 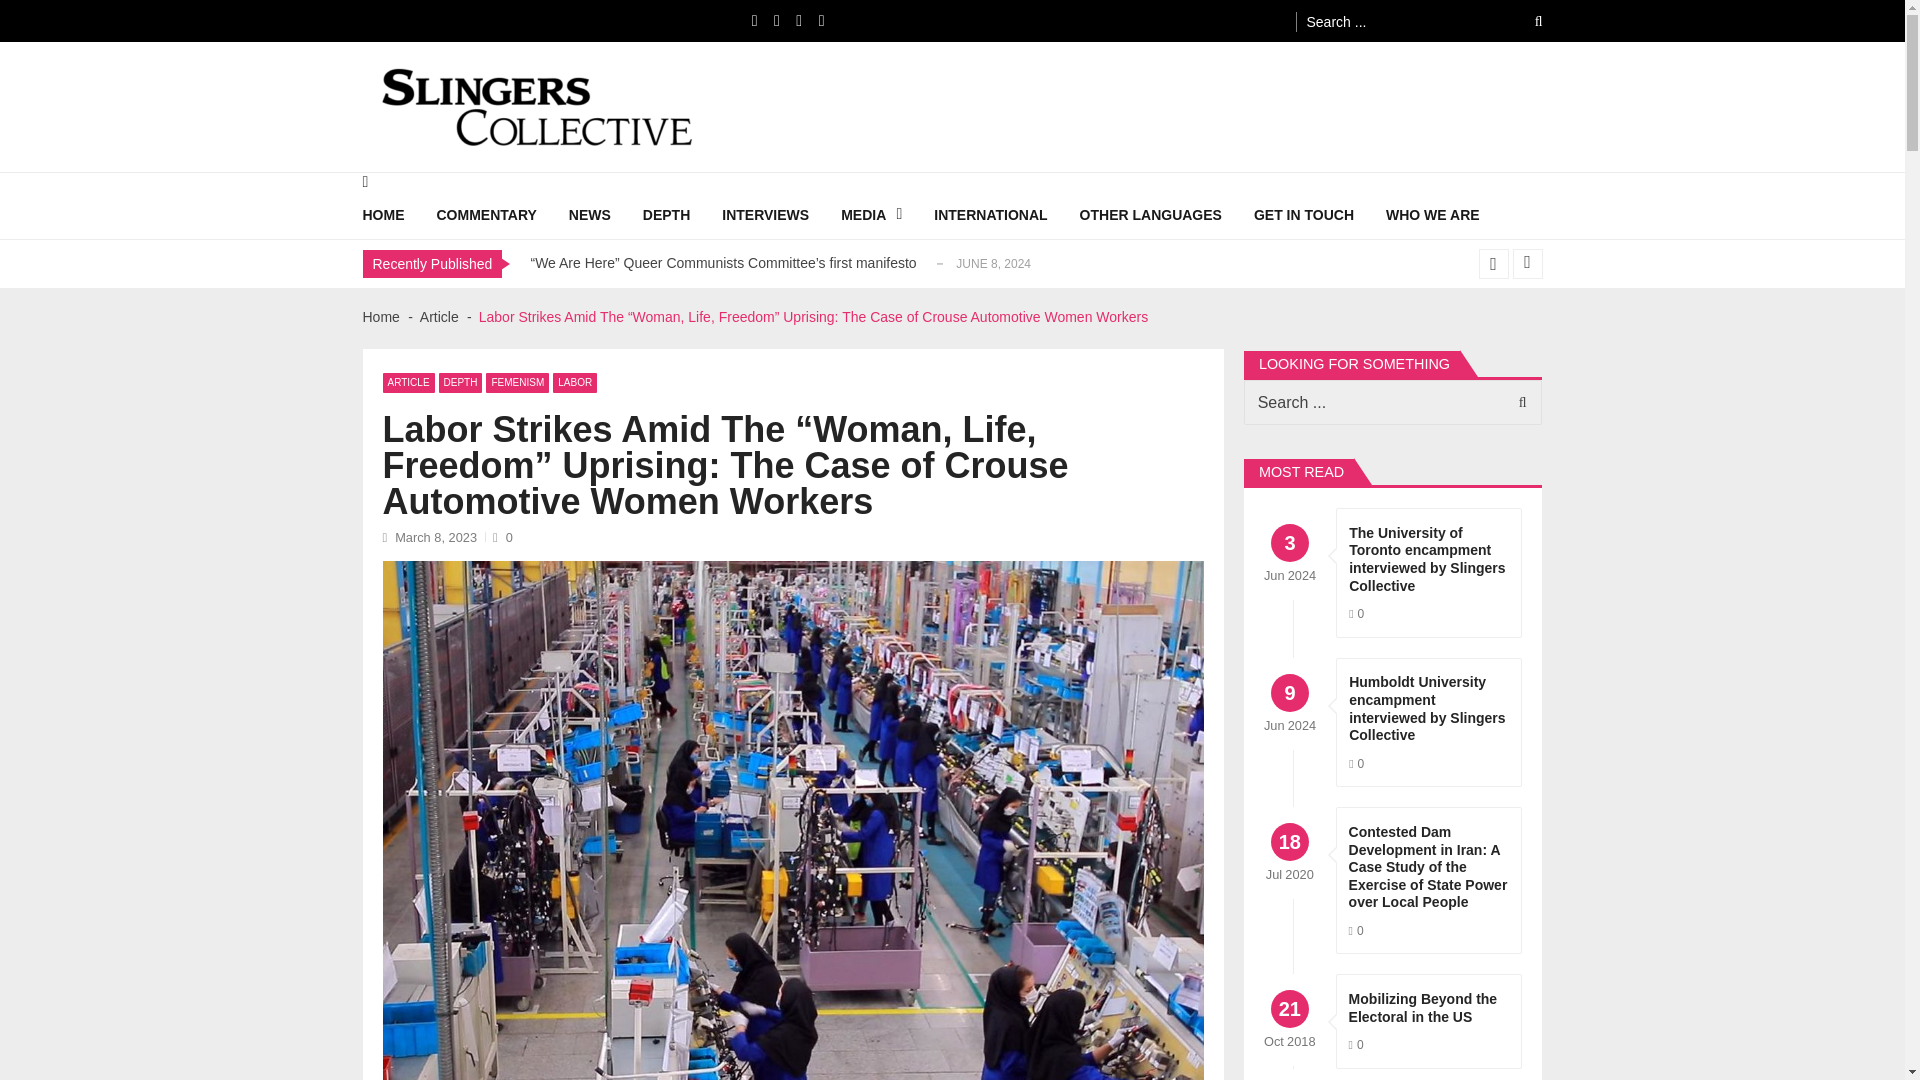 I want to click on Slingers.Collective, so click(x=452, y=162).